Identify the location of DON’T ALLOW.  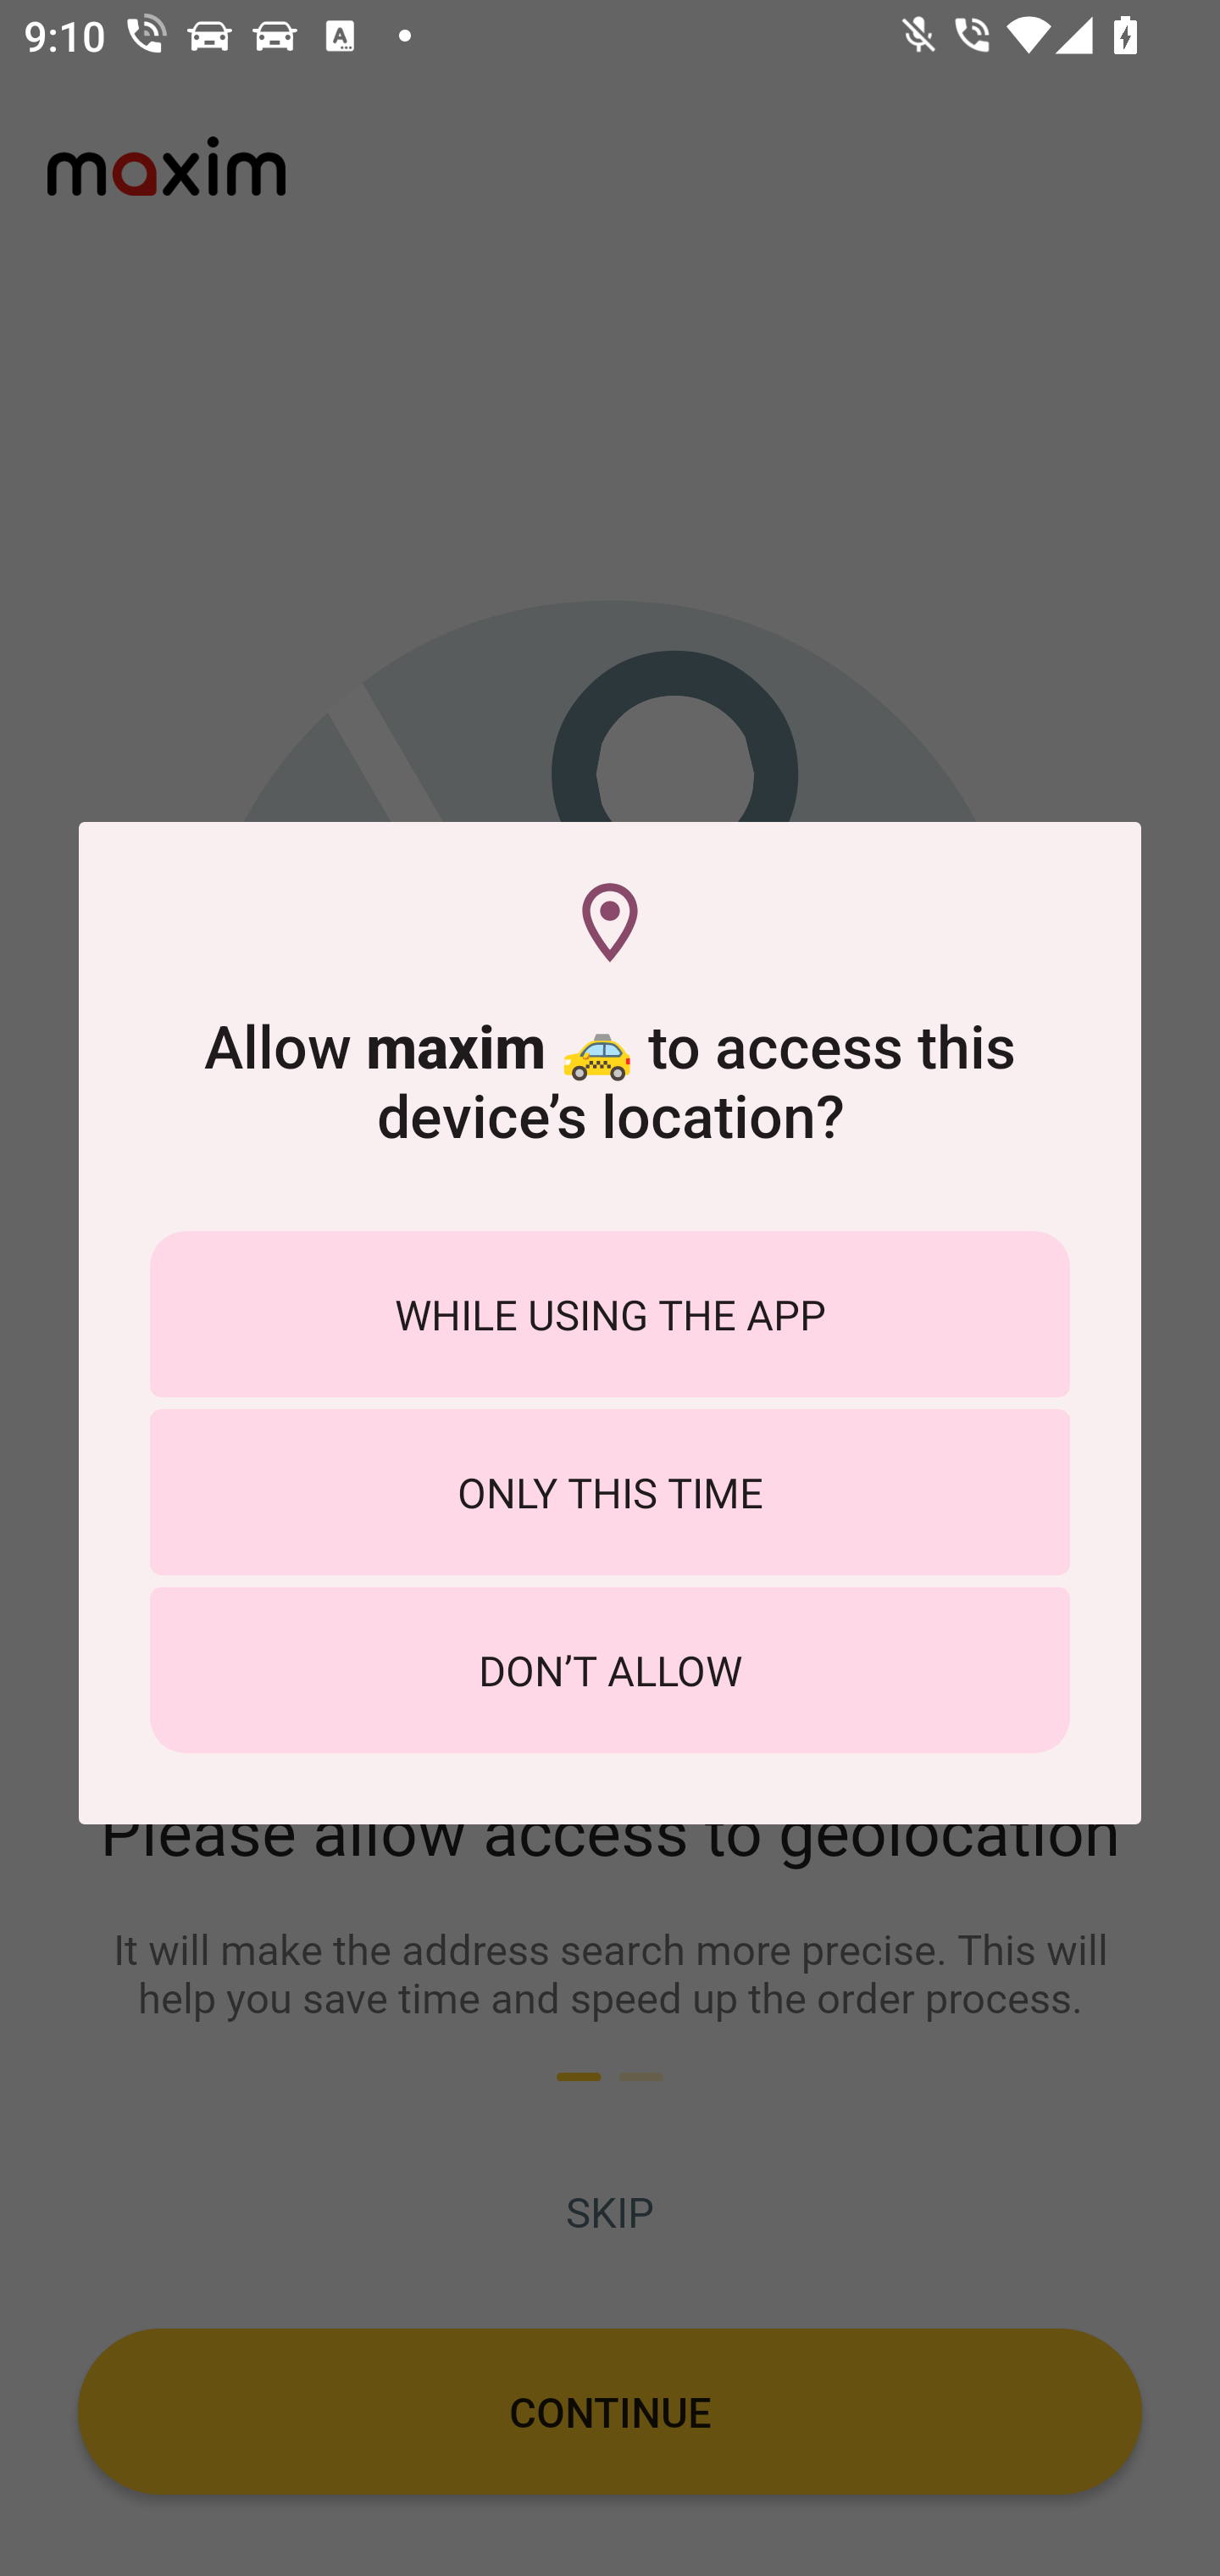
(610, 1670).